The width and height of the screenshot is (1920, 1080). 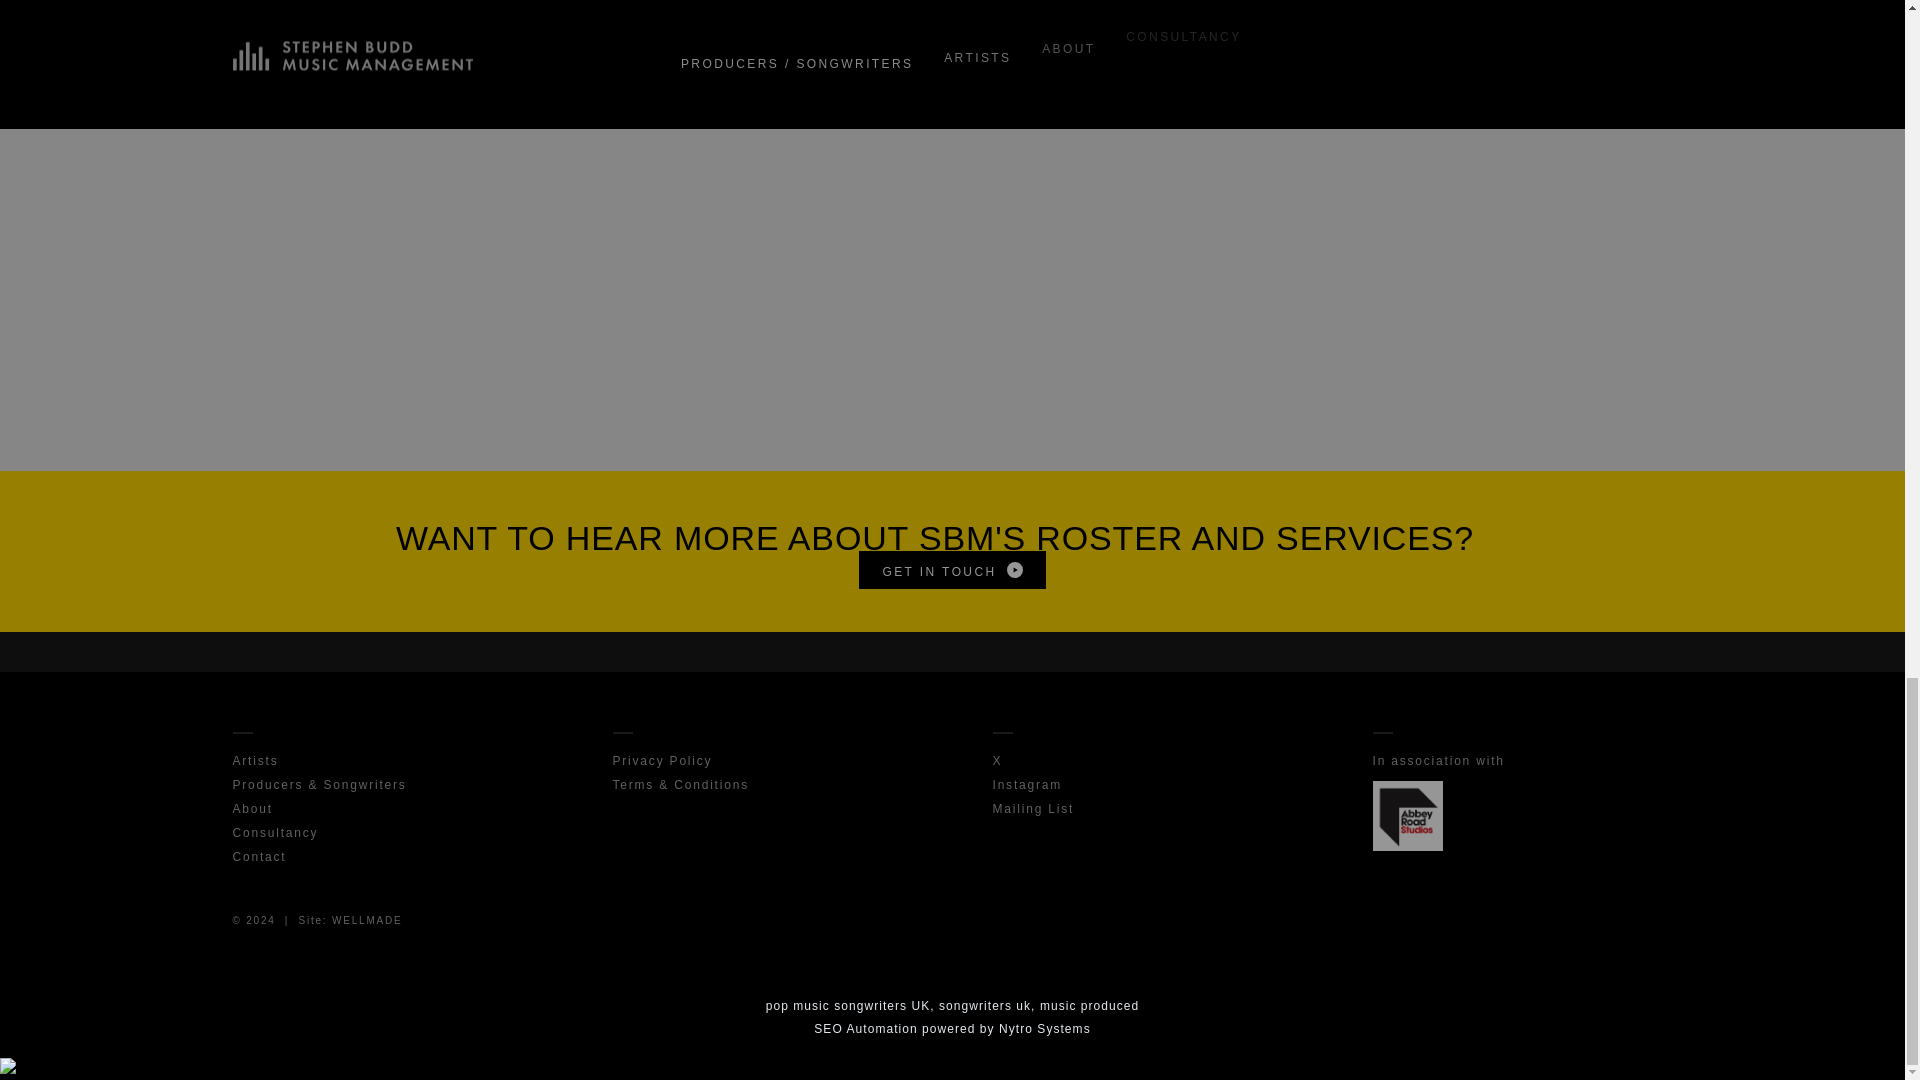 I want to click on Privacy Policy, so click(x=662, y=758).